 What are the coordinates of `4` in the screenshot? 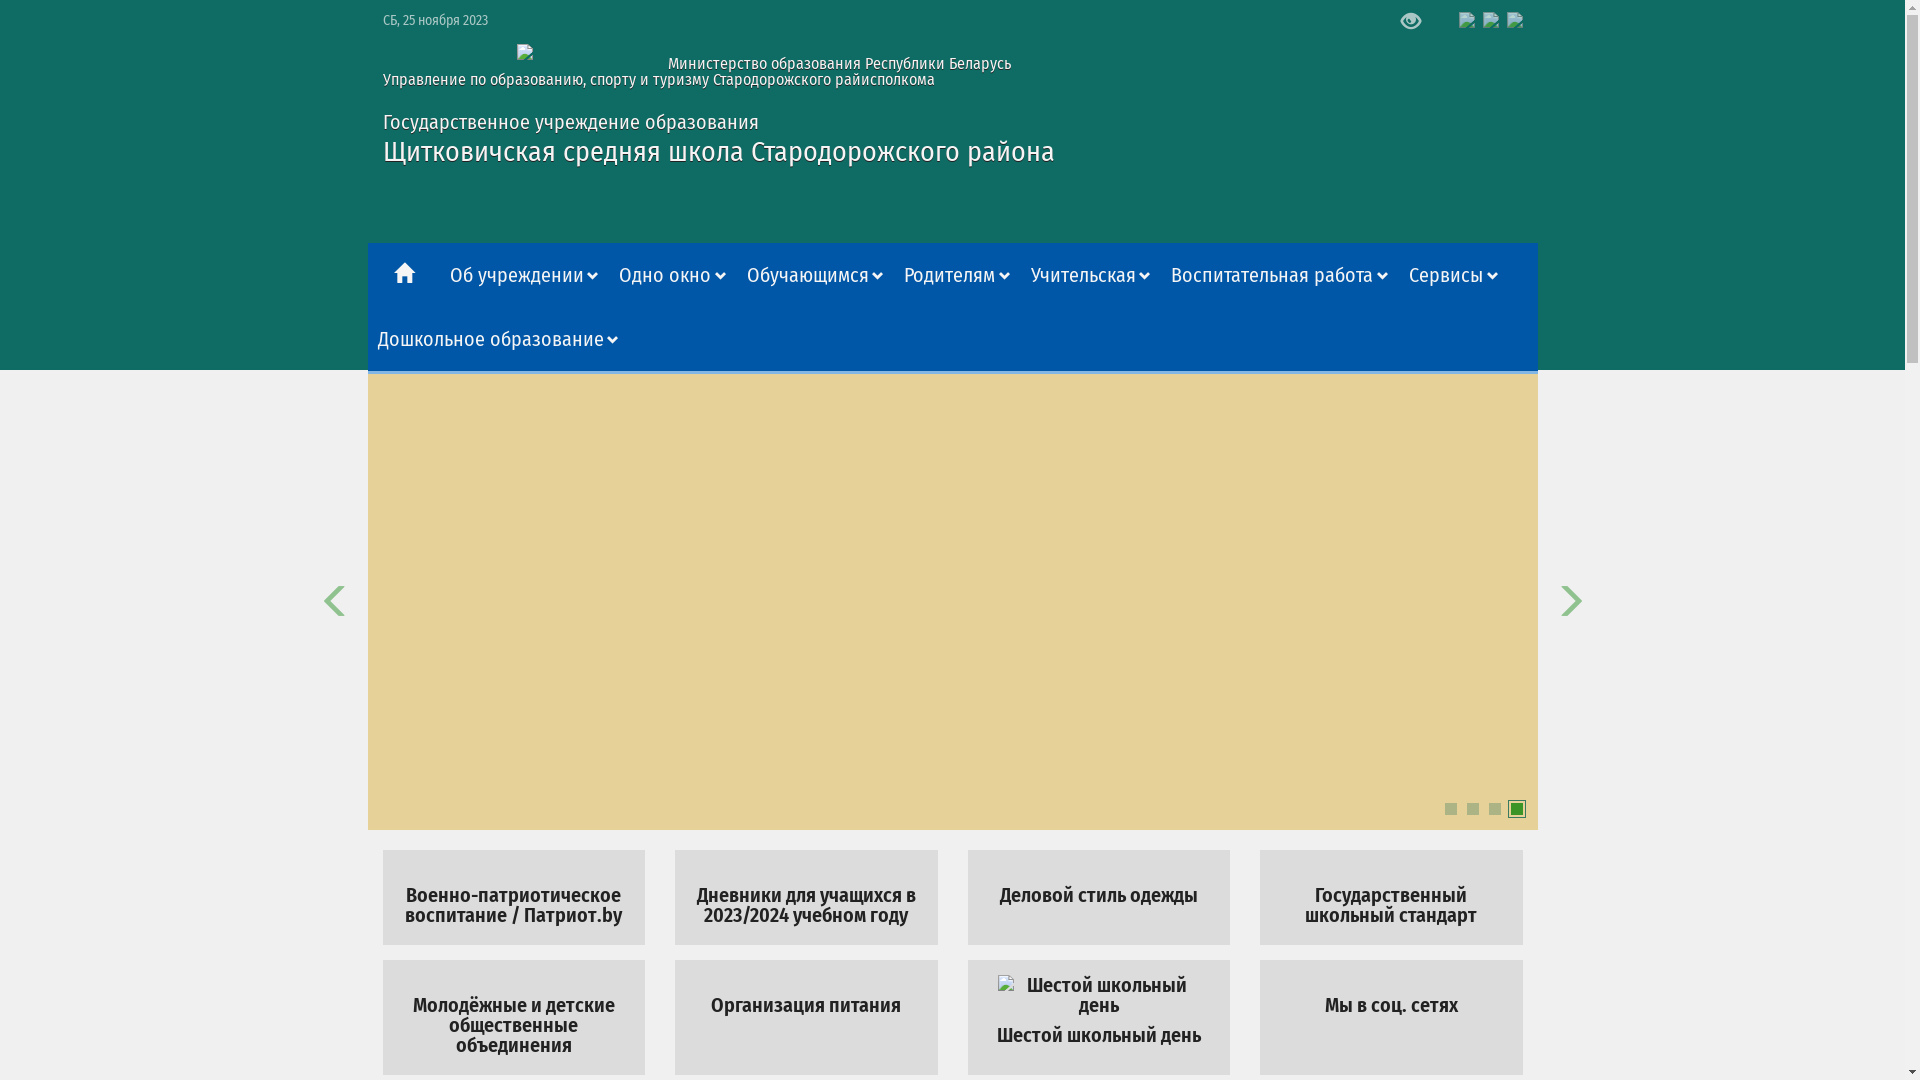 It's located at (1516, 809).